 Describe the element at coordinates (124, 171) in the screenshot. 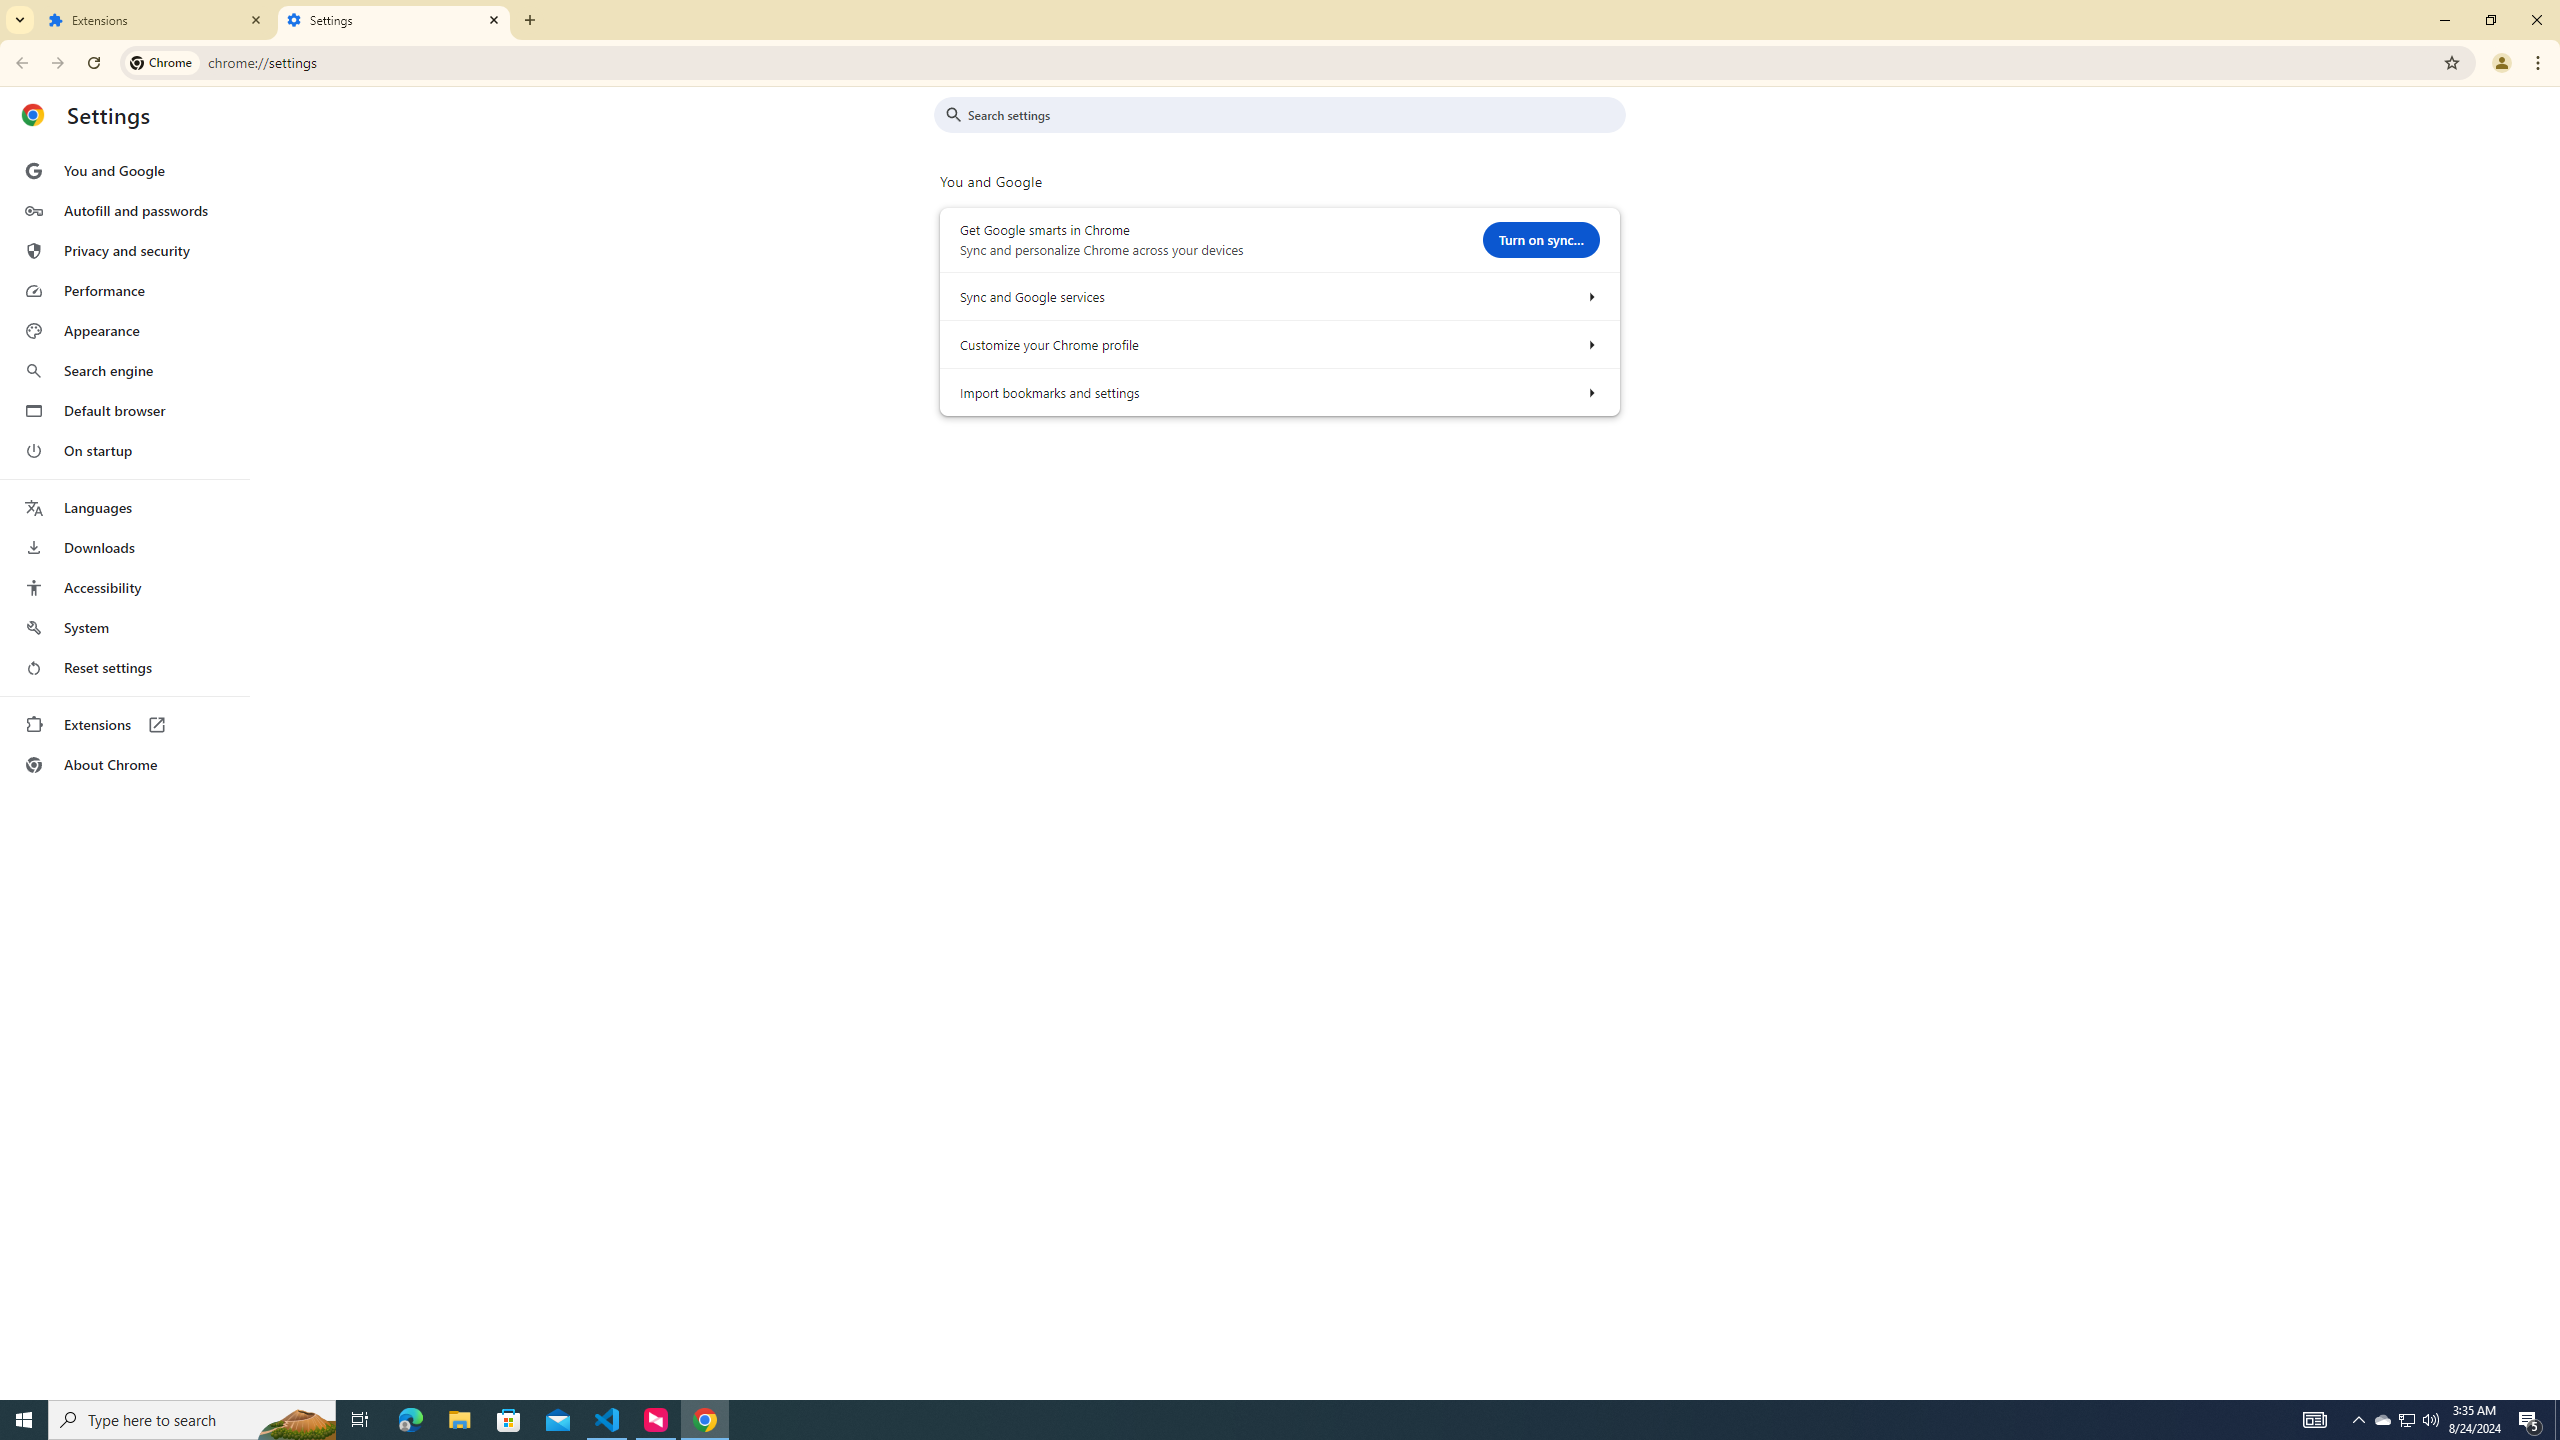

I see `You and Google` at that location.